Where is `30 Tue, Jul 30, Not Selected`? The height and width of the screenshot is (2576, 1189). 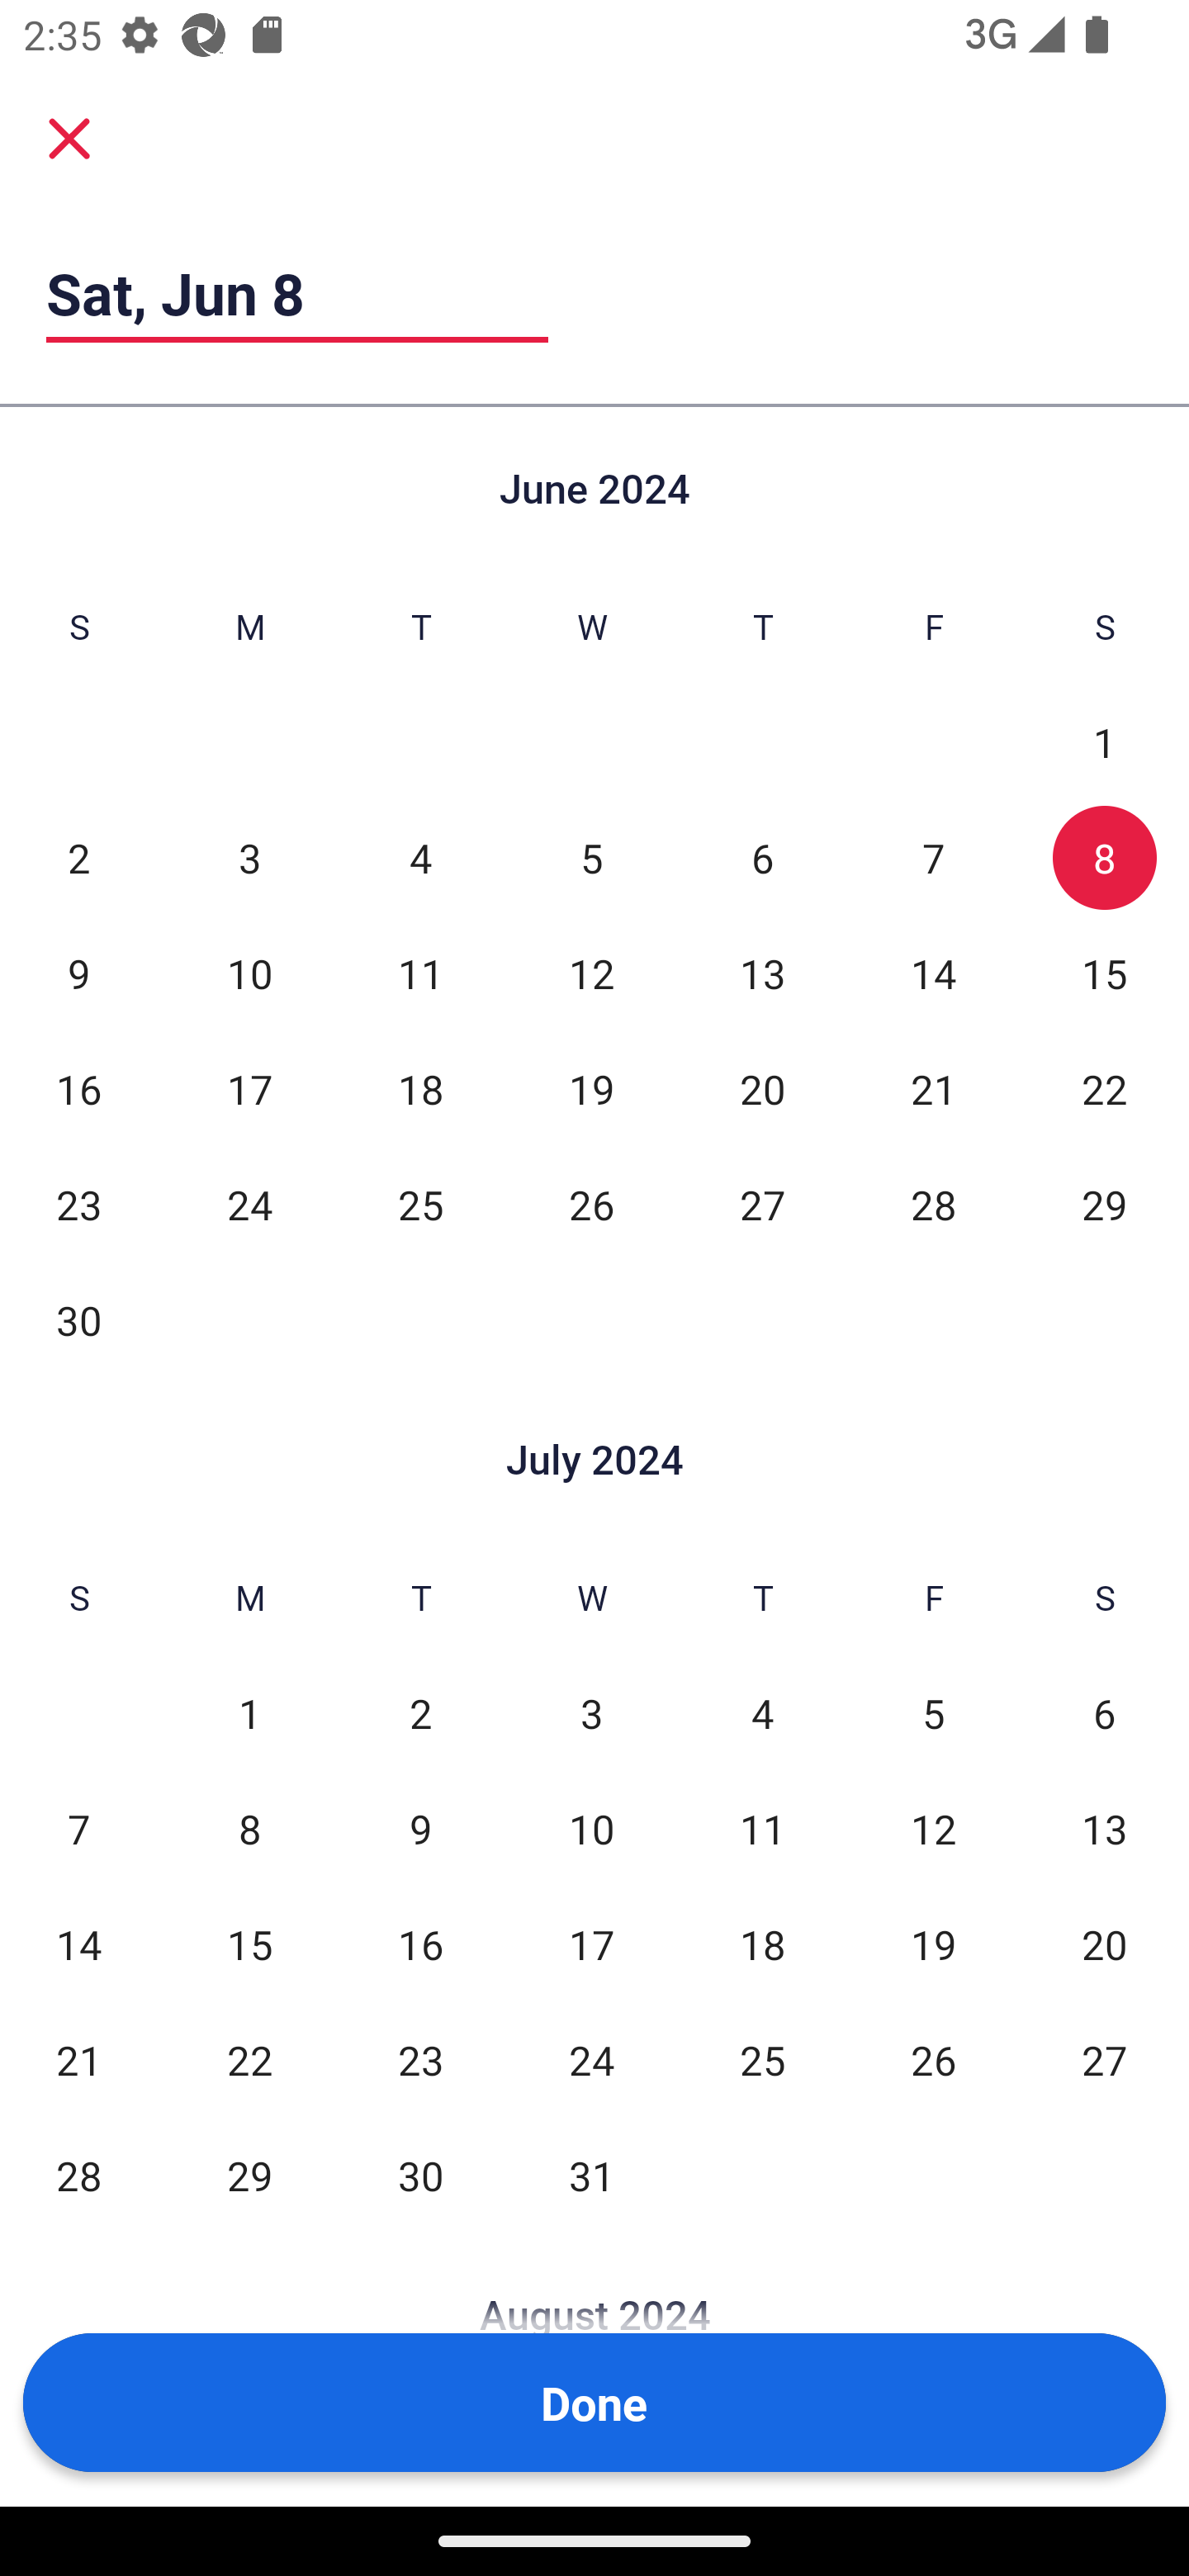 30 Tue, Jul 30, Not Selected is located at coordinates (421, 2175).